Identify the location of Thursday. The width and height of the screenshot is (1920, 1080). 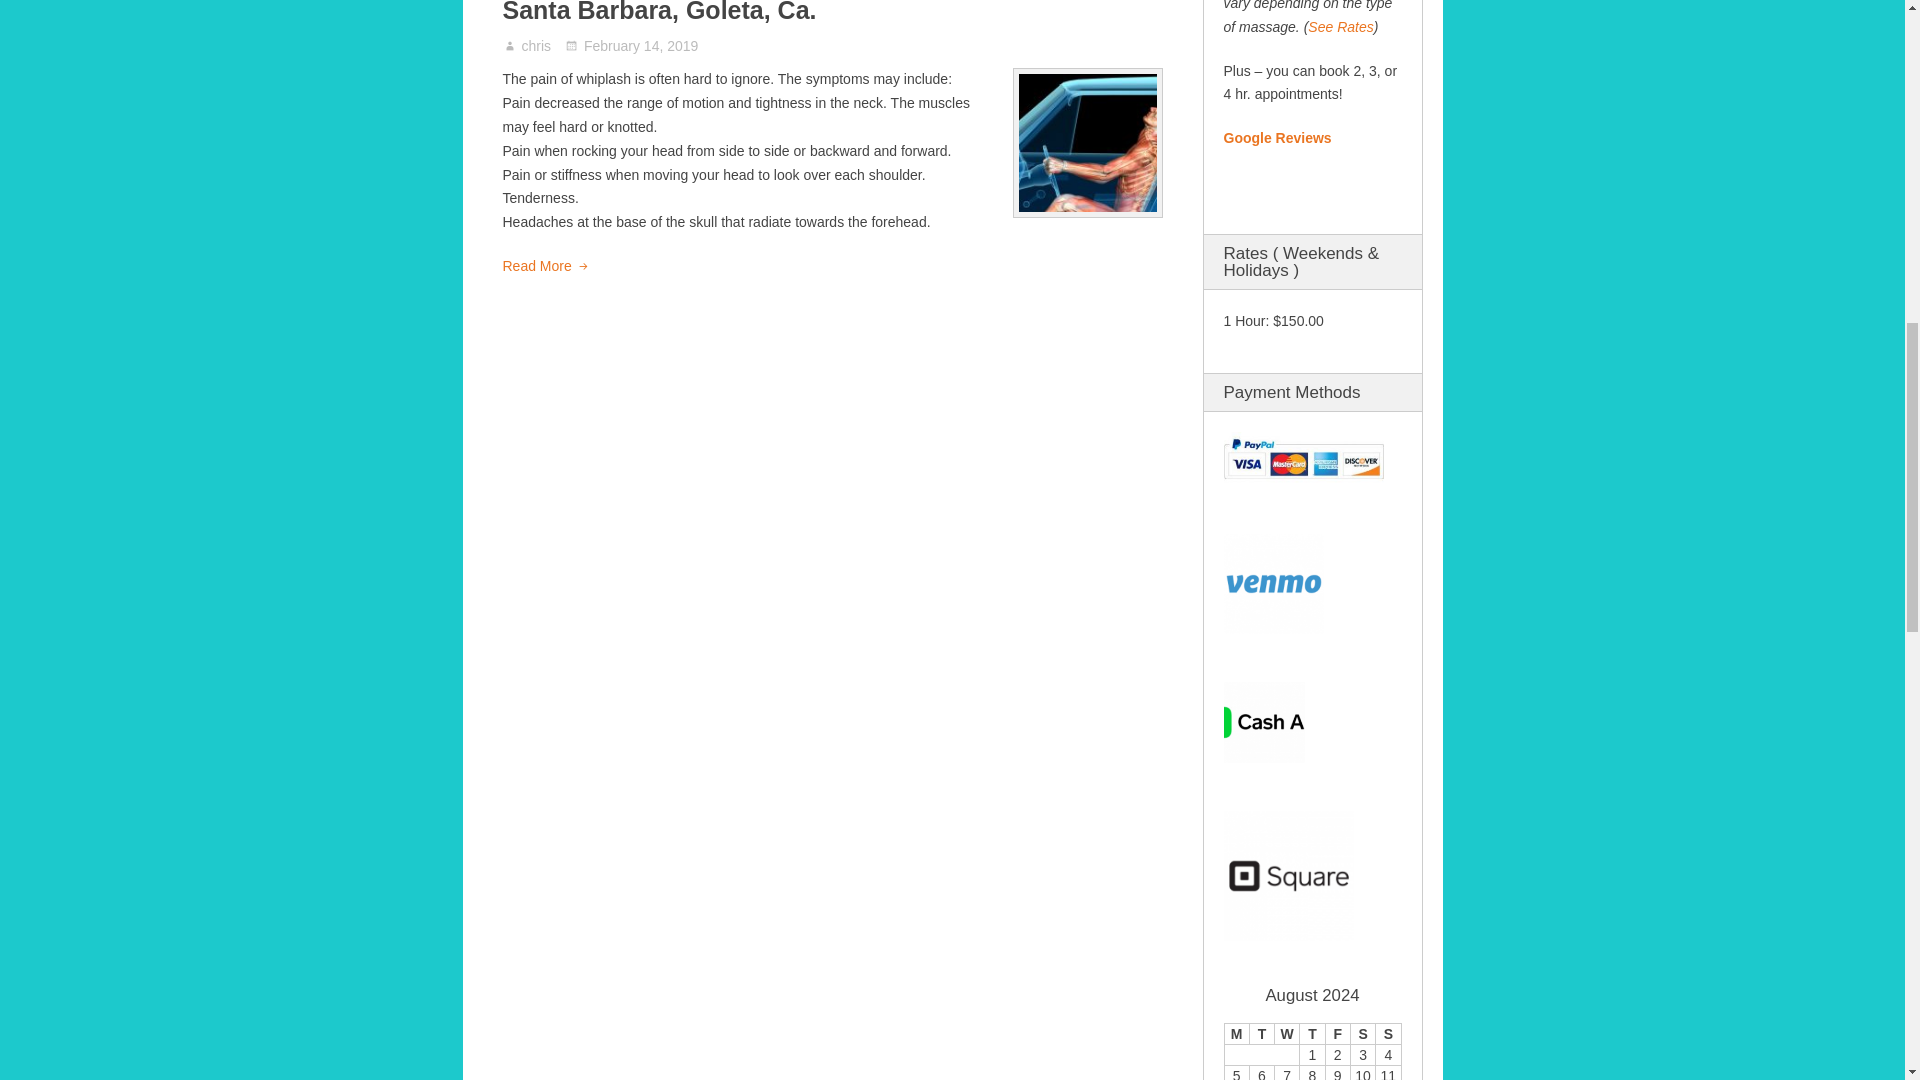
(1312, 1033).